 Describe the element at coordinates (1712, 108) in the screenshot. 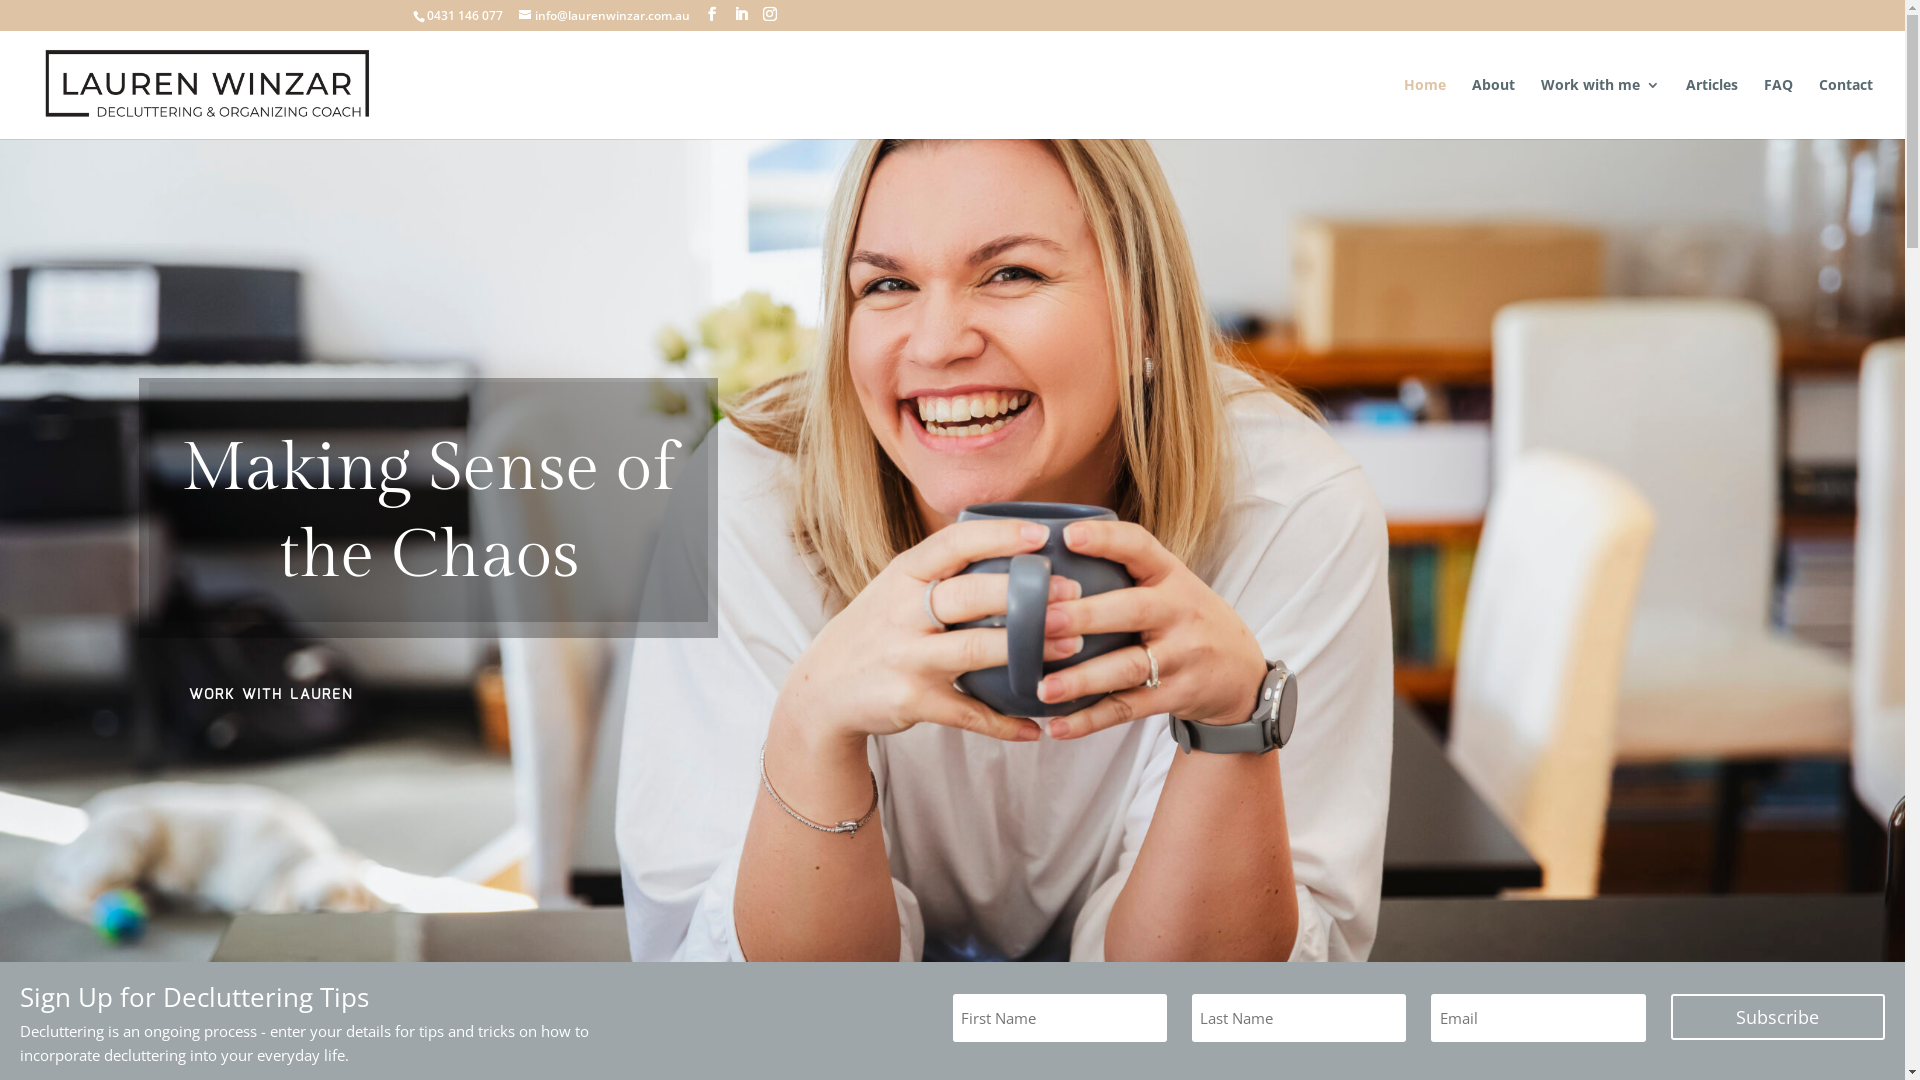

I see `Articles` at that location.